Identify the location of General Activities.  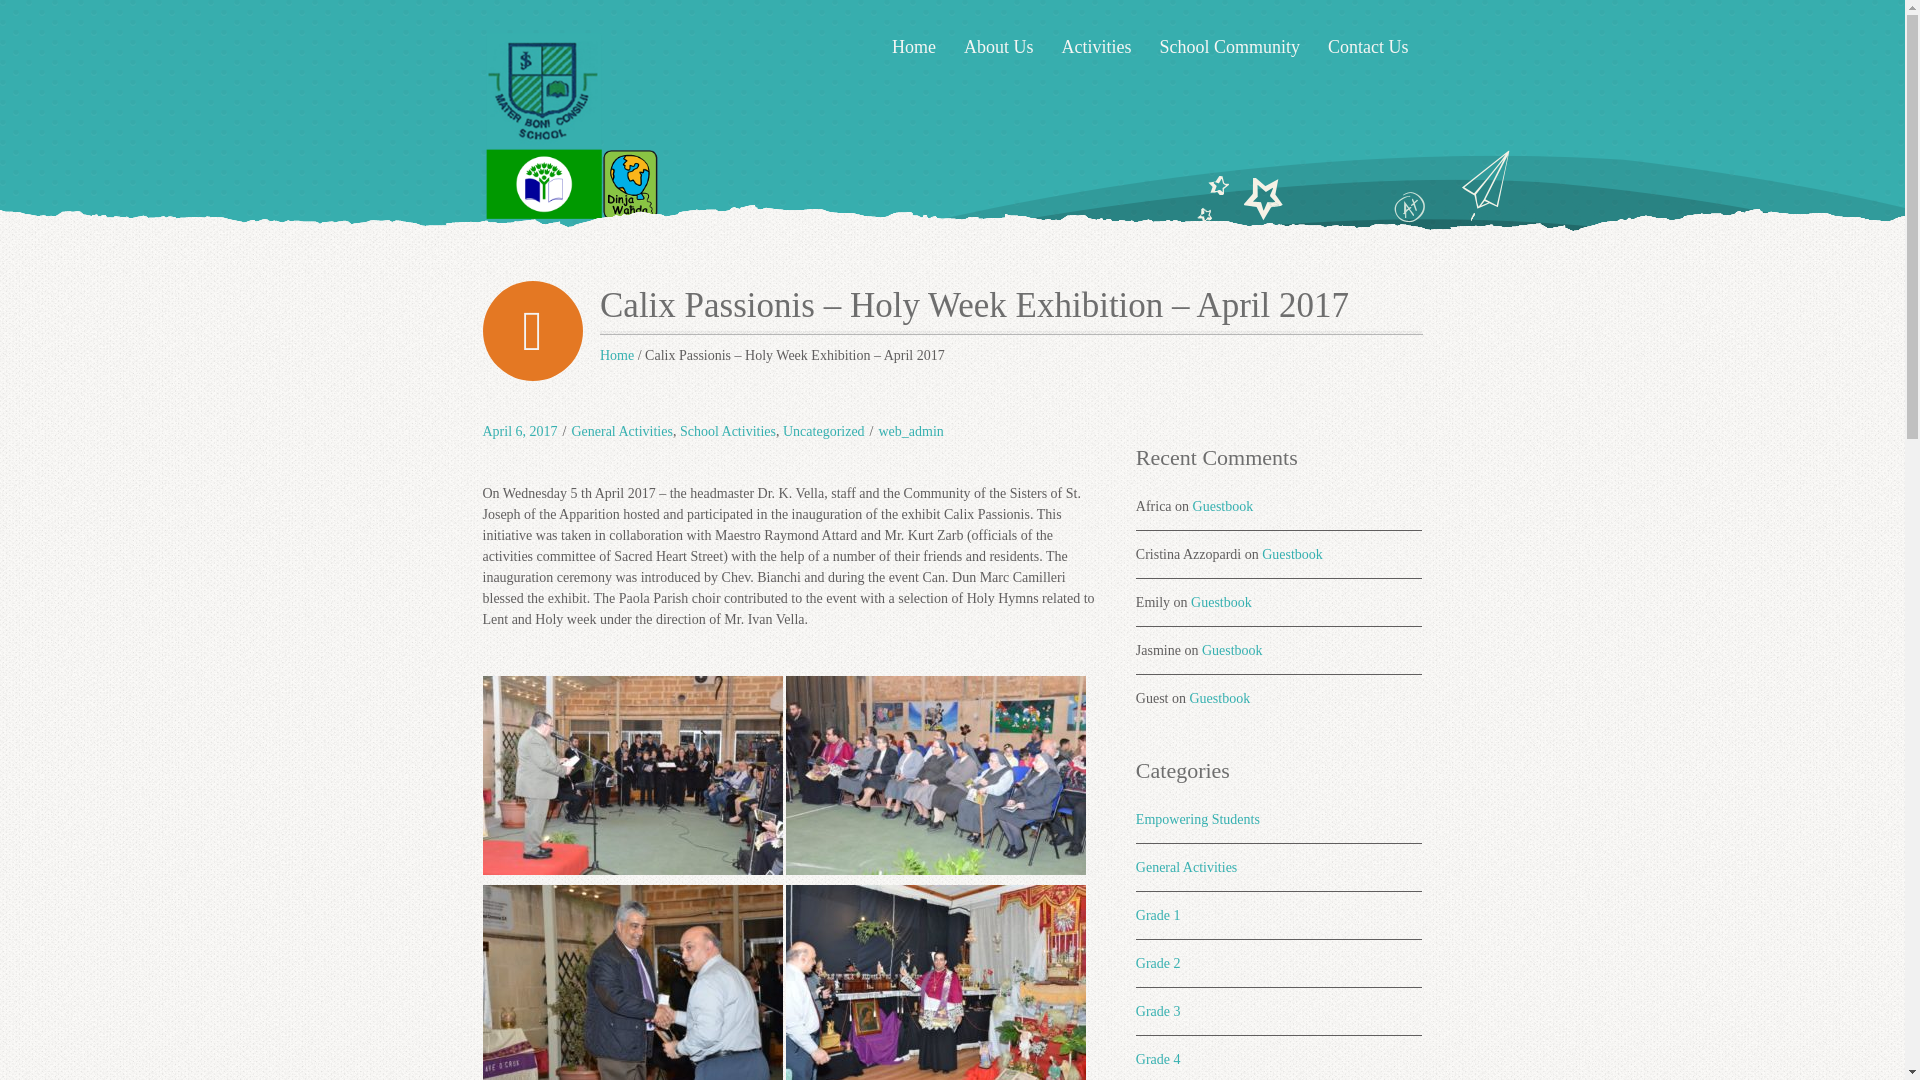
(621, 431).